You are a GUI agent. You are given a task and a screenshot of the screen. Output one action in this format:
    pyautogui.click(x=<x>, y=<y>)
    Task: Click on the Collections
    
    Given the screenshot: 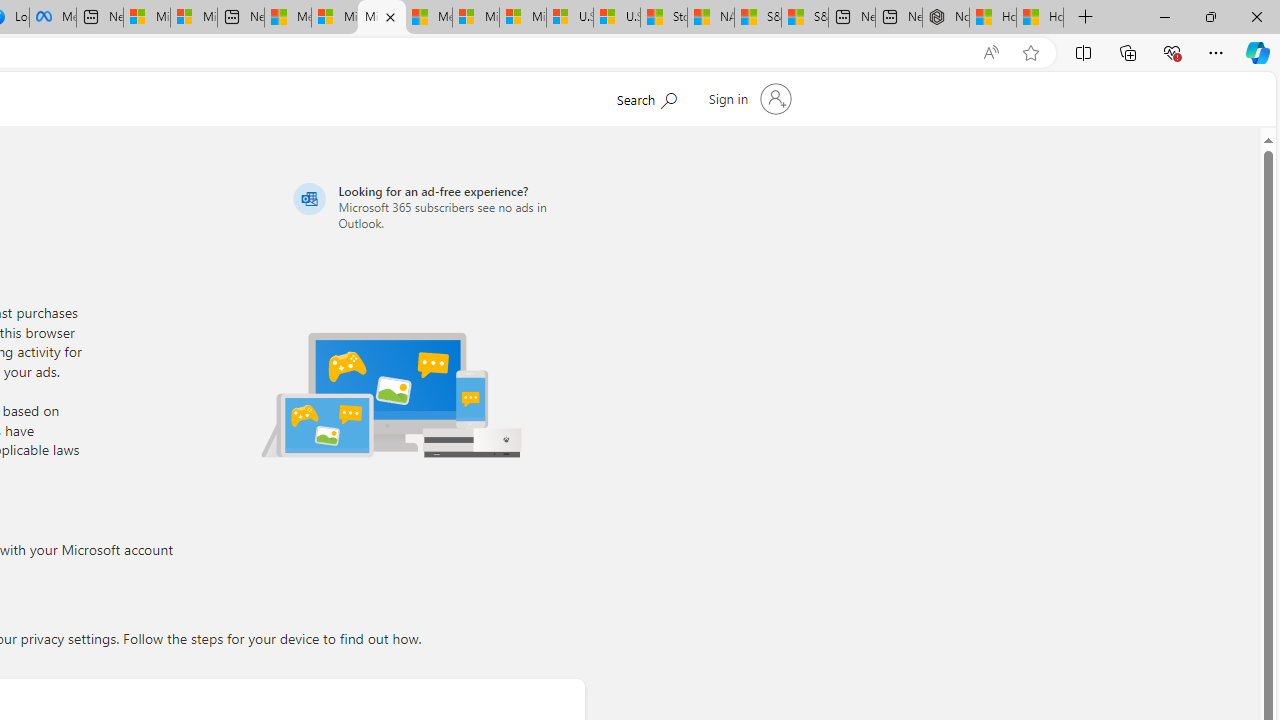 What is the action you would take?
    pyautogui.click(x=1128, y=52)
    